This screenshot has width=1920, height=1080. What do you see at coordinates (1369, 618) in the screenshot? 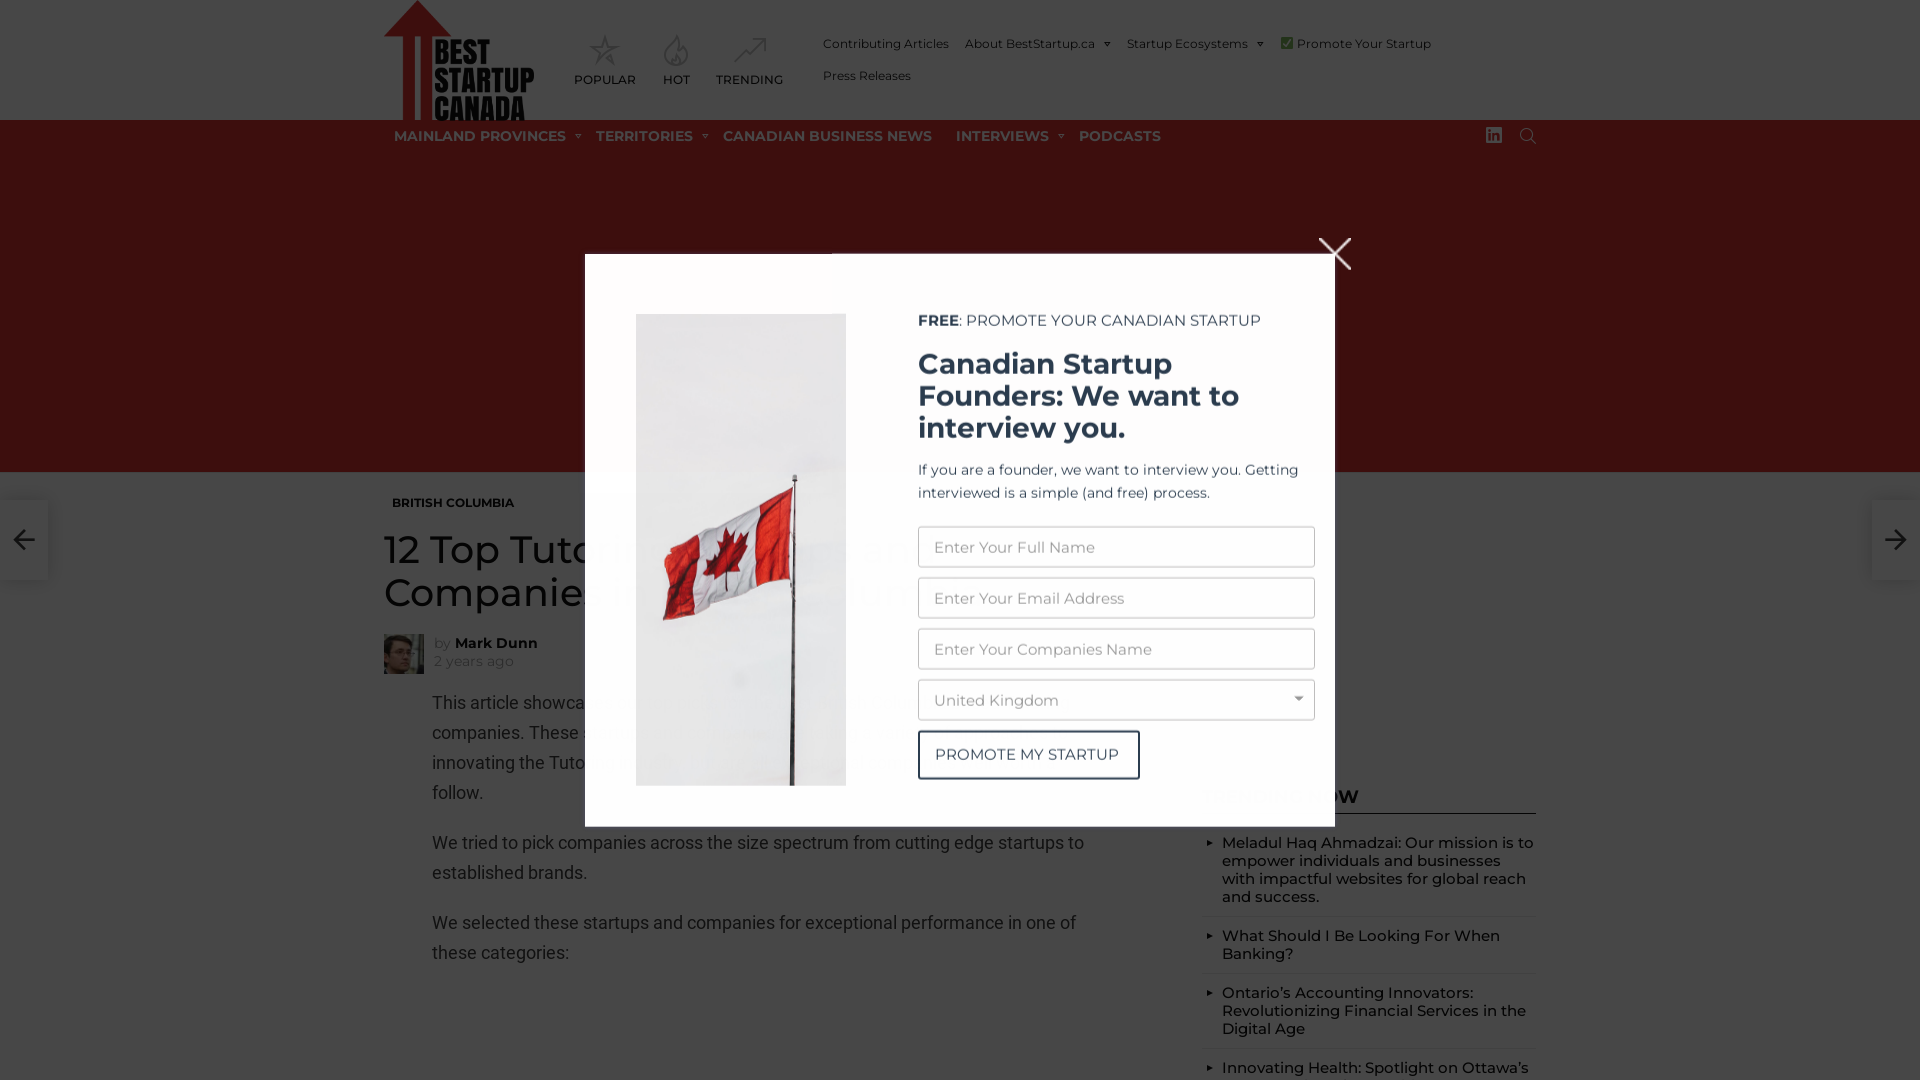
I see `Advertisement` at bounding box center [1369, 618].